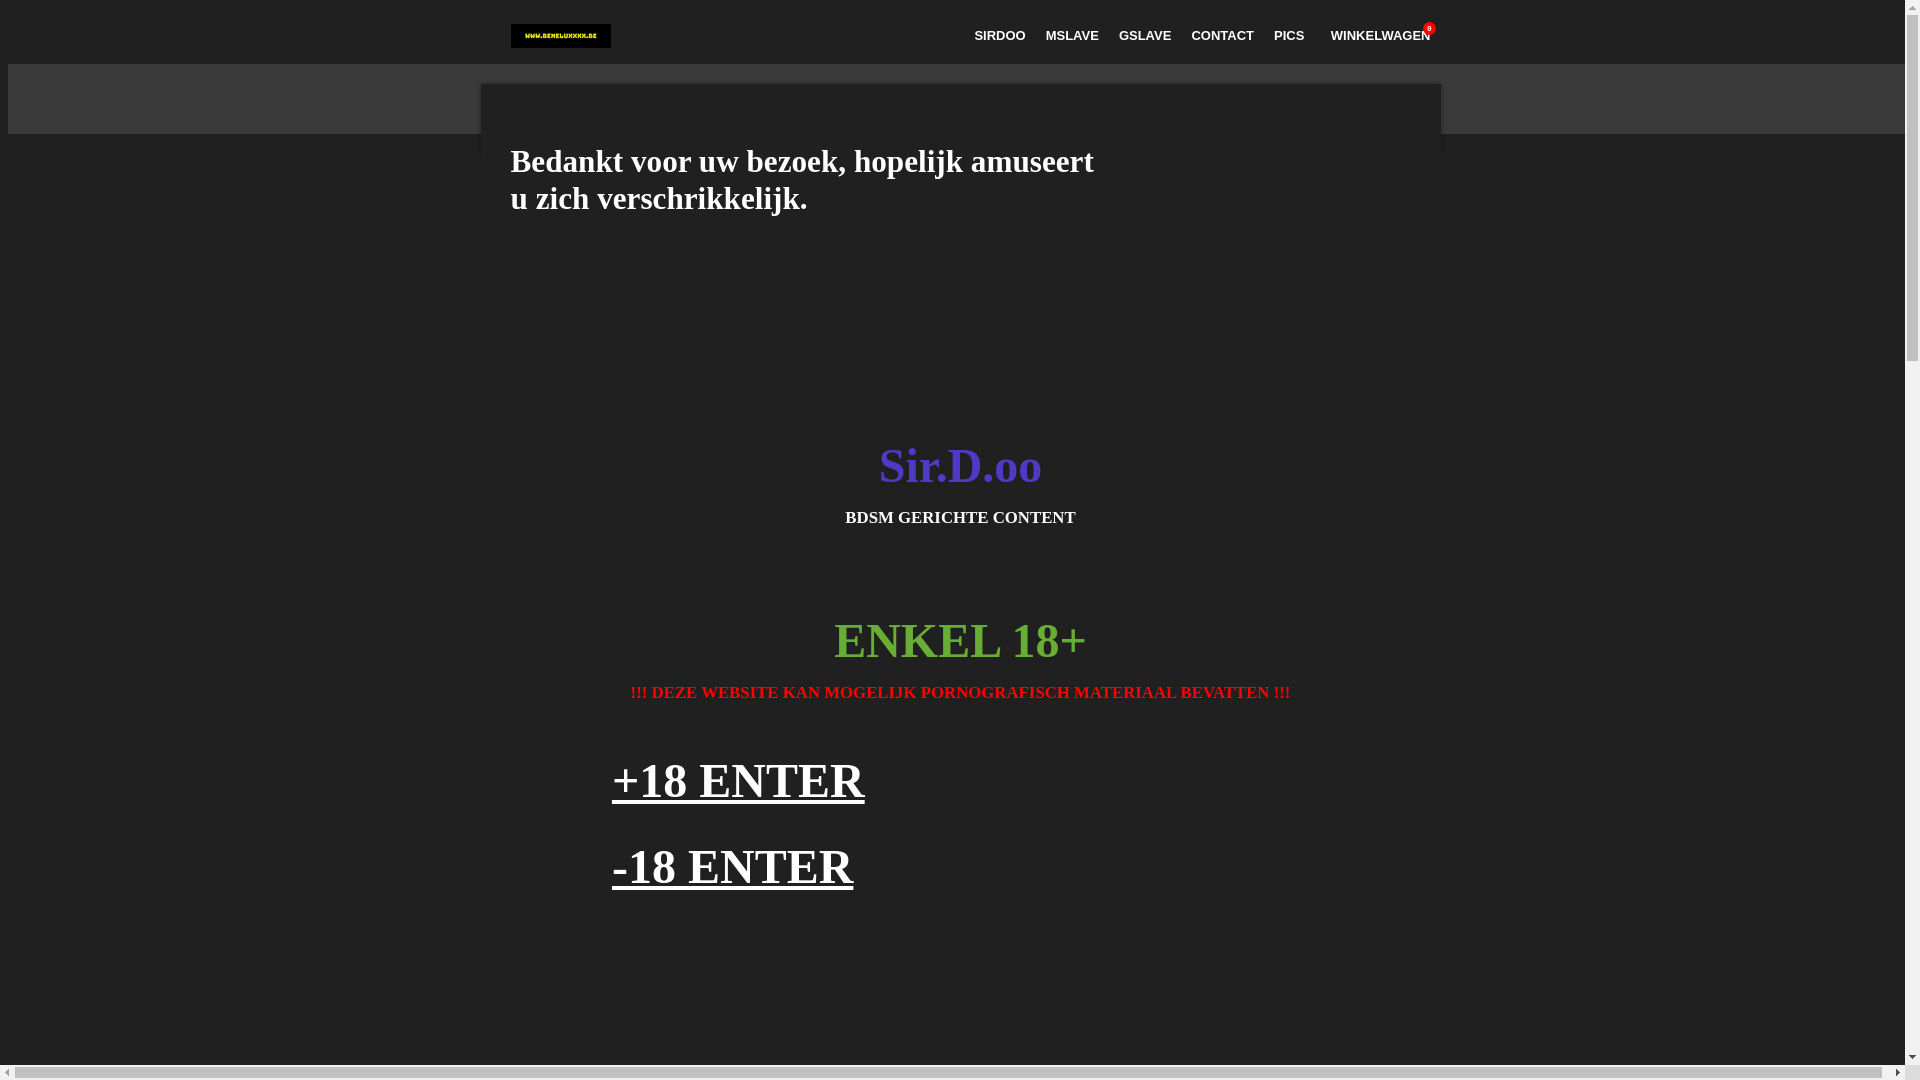 Image resolution: width=1920 pixels, height=1080 pixels. What do you see at coordinates (732, 866) in the screenshot?
I see `-18 ENTER` at bounding box center [732, 866].